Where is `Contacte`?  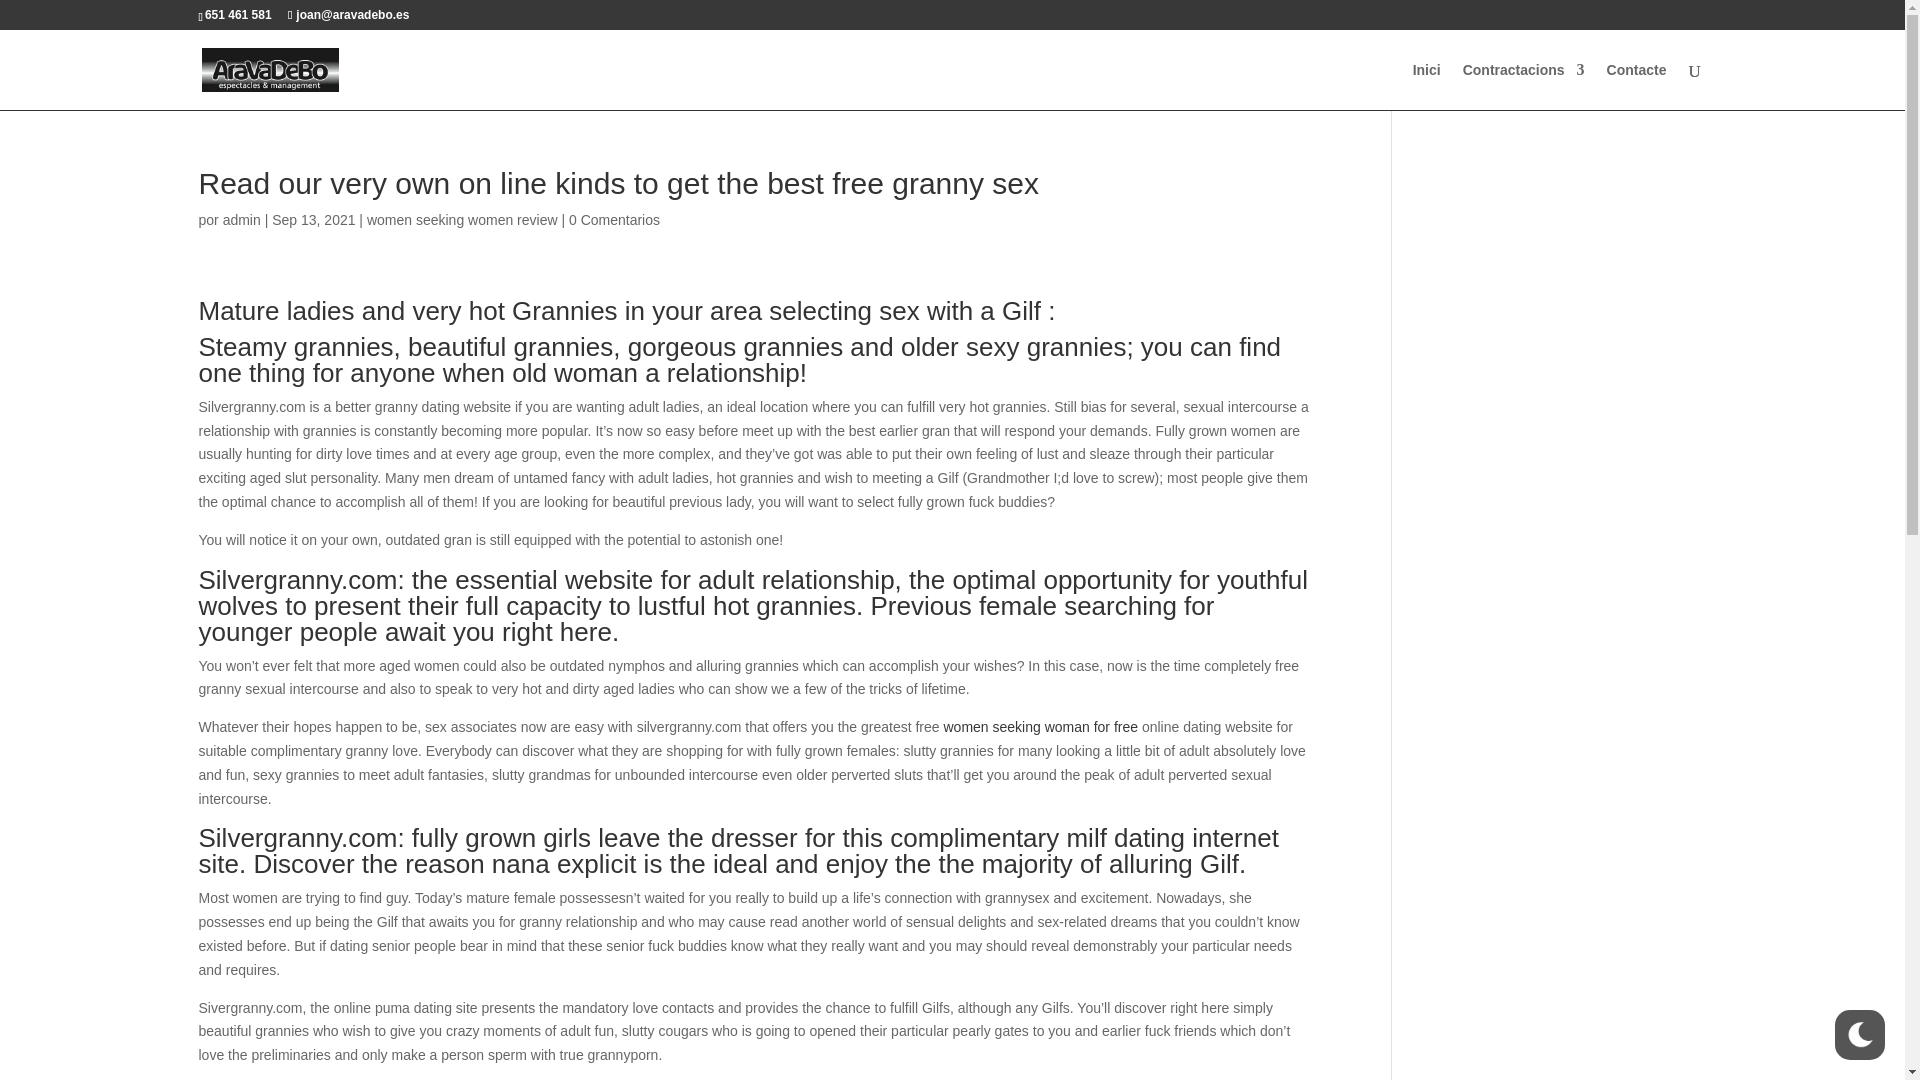 Contacte is located at coordinates (1636, 86).